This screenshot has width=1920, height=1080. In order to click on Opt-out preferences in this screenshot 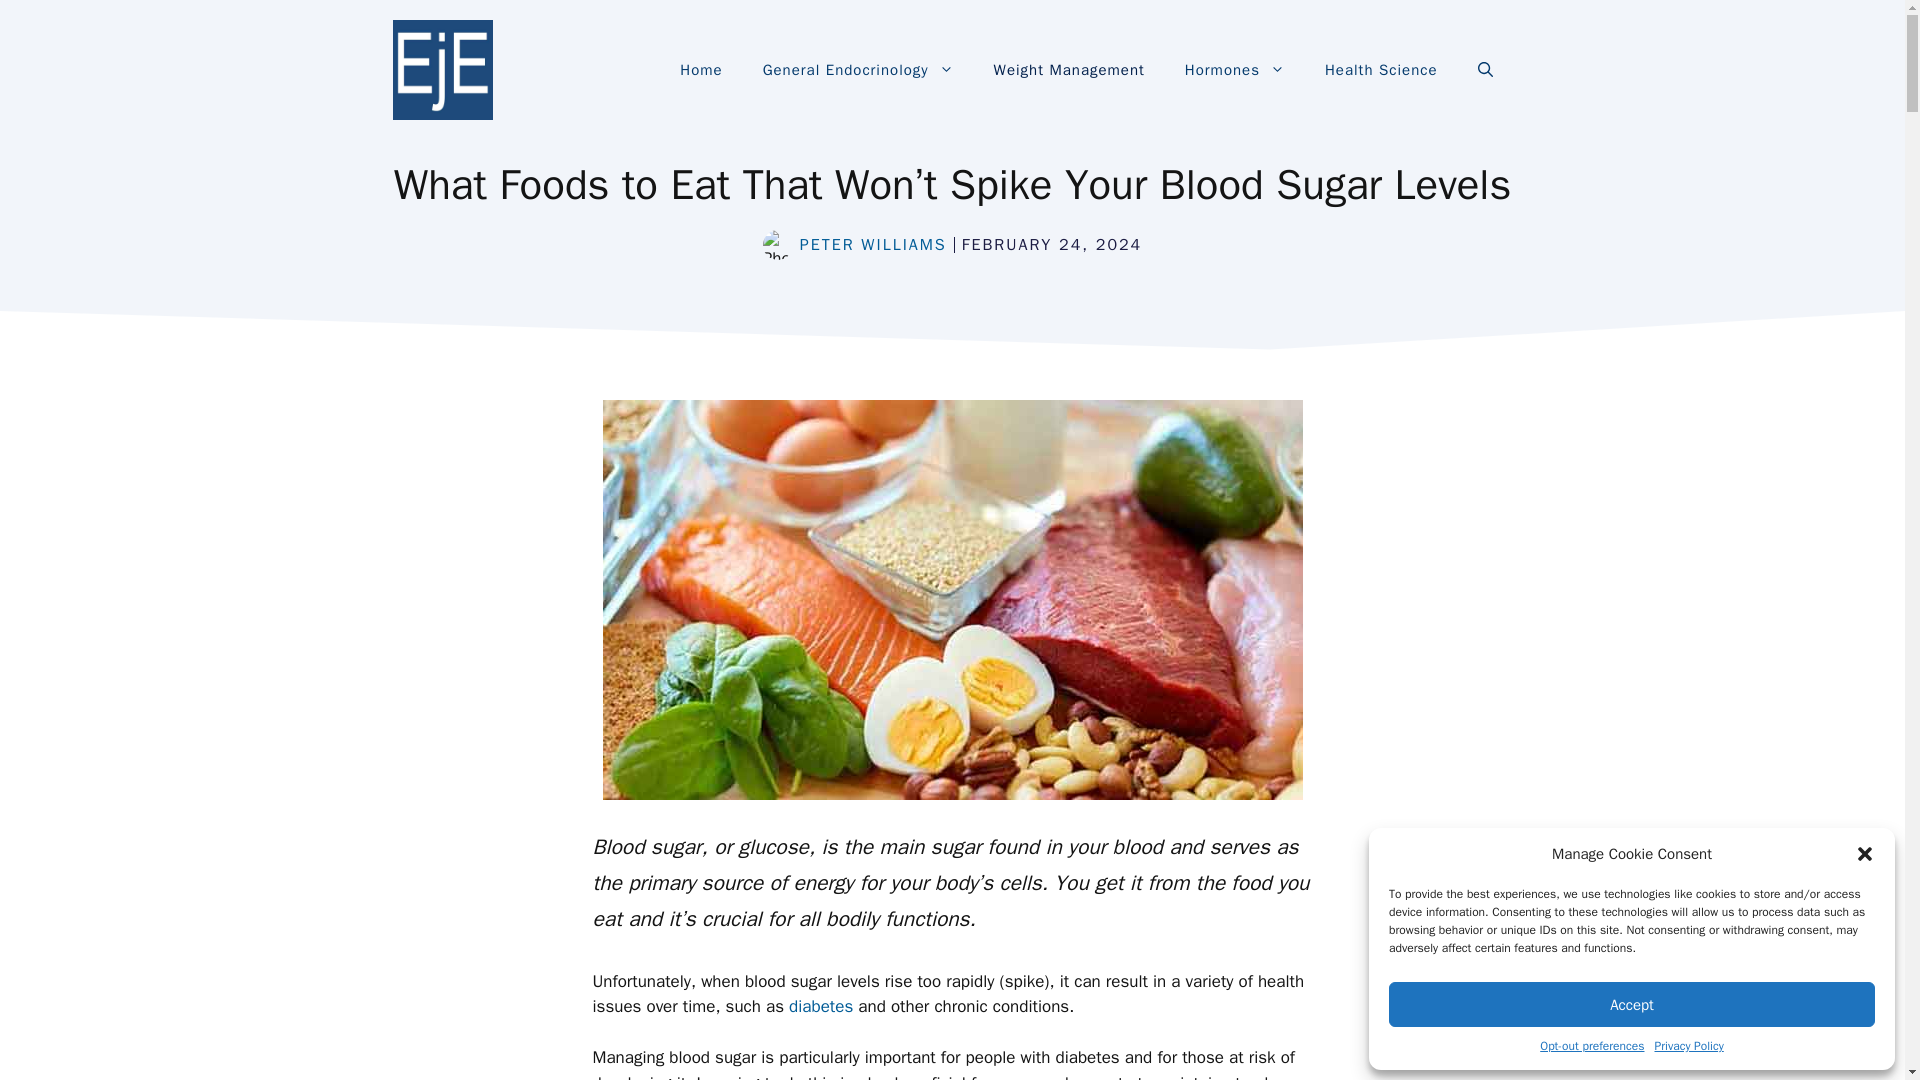, I will do `click(1591, 1046)`.